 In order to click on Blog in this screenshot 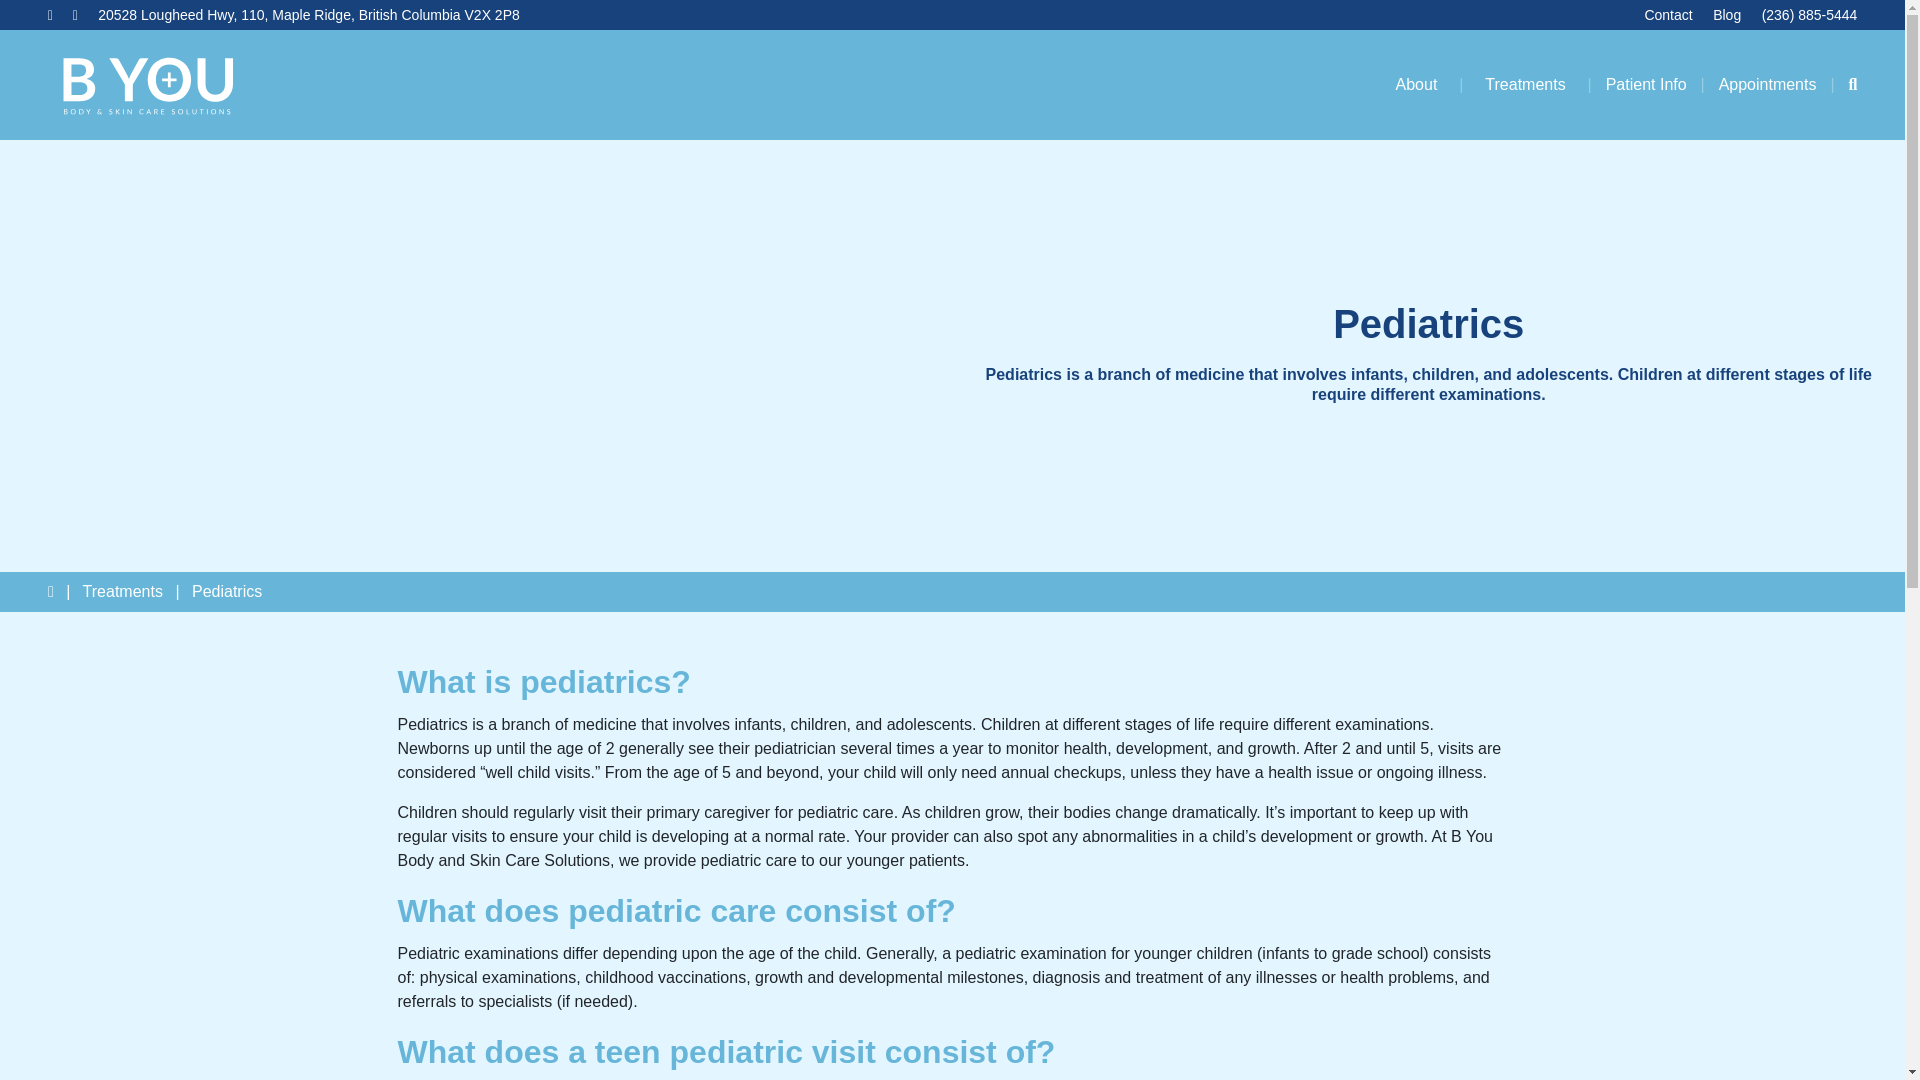, I will do `click(1726, 14)`.